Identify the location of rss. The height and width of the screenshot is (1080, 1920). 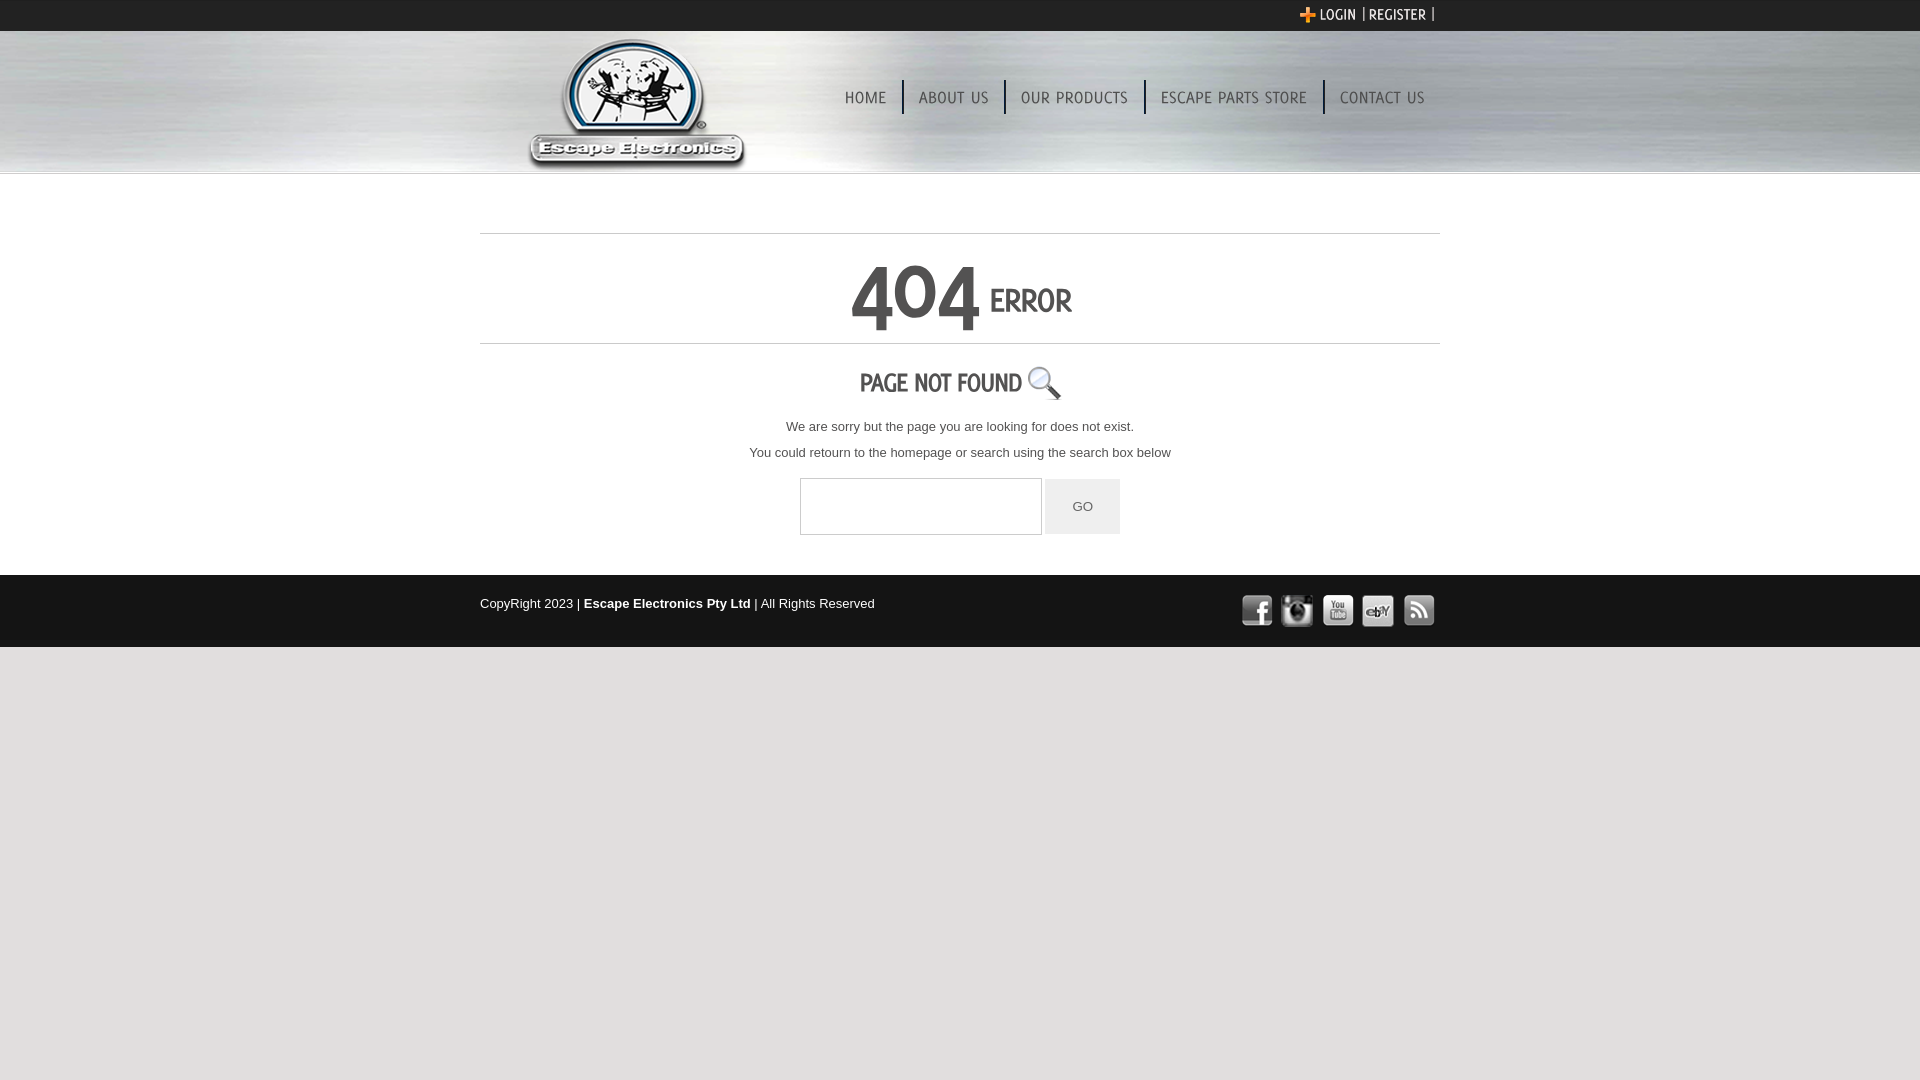
(1419, 611).